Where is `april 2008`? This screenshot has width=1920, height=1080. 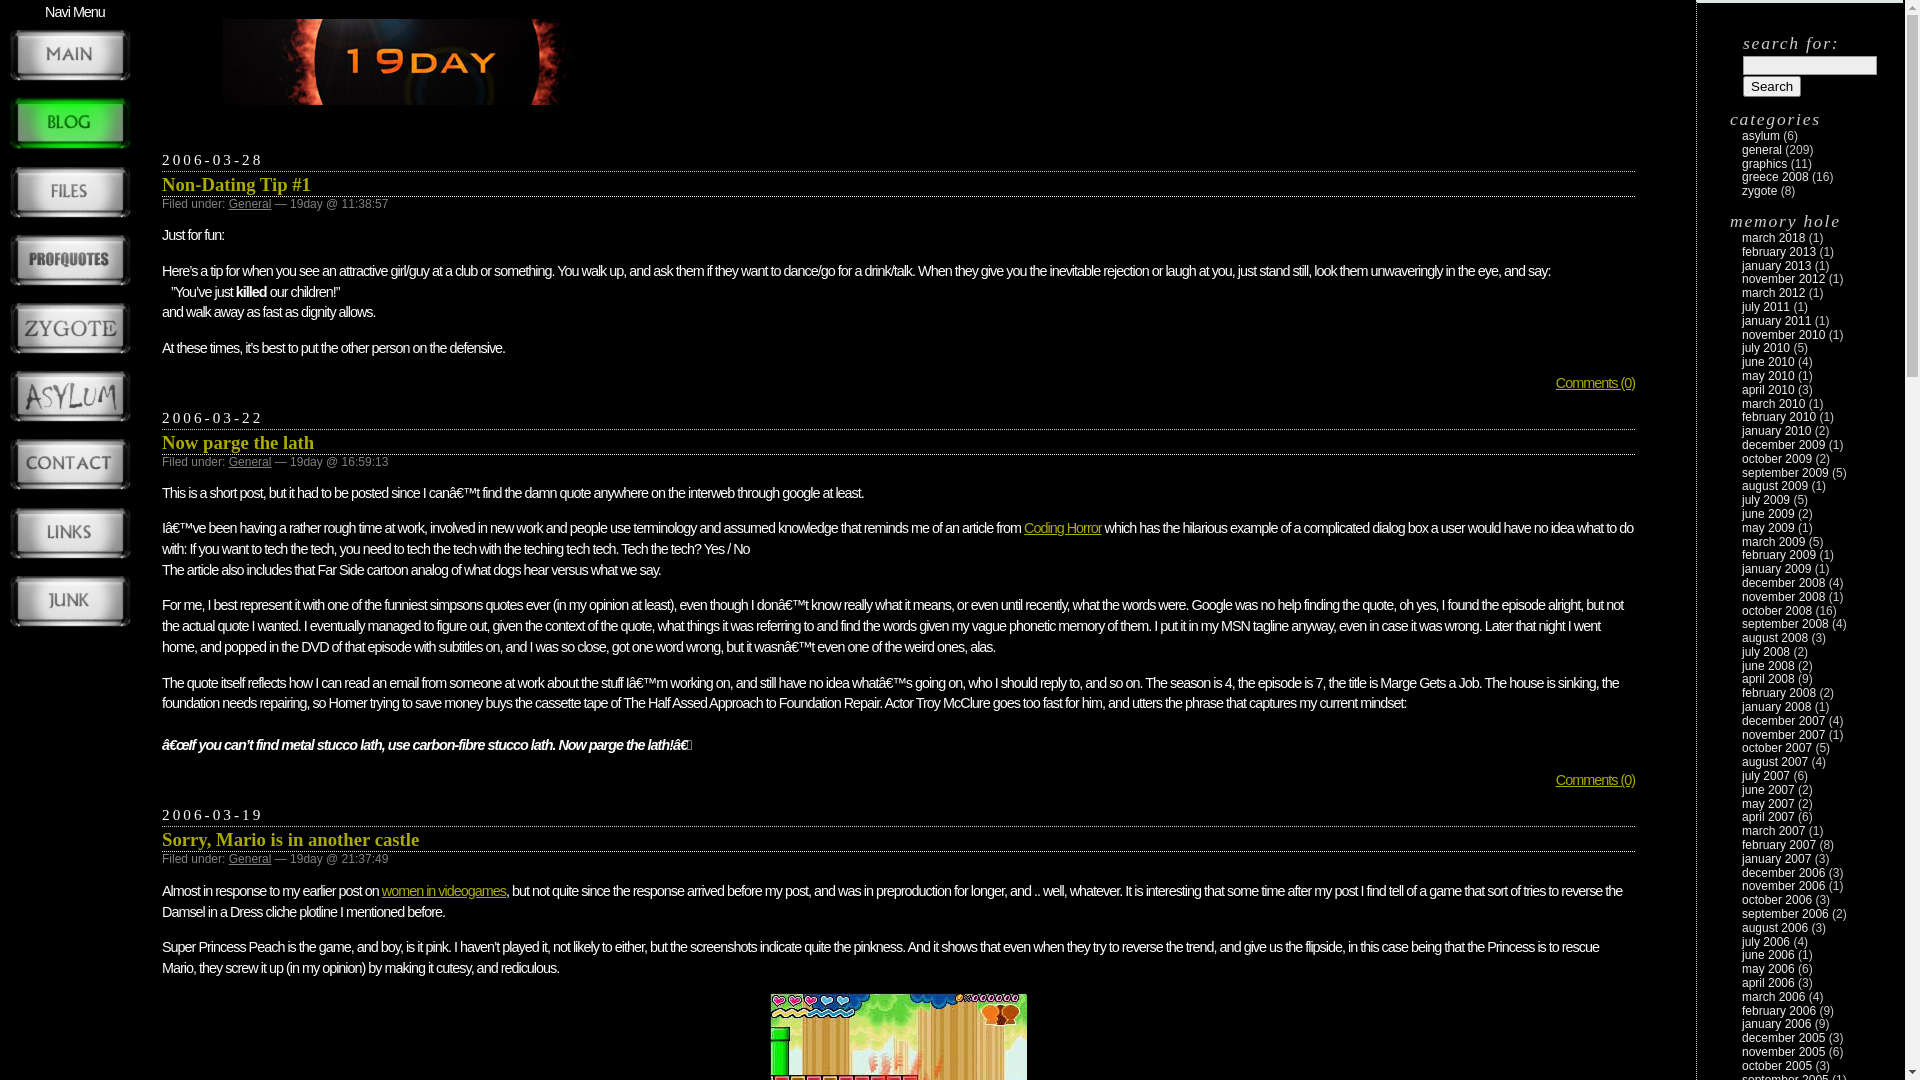
april 2008 is located at coordinates (1768, 679).